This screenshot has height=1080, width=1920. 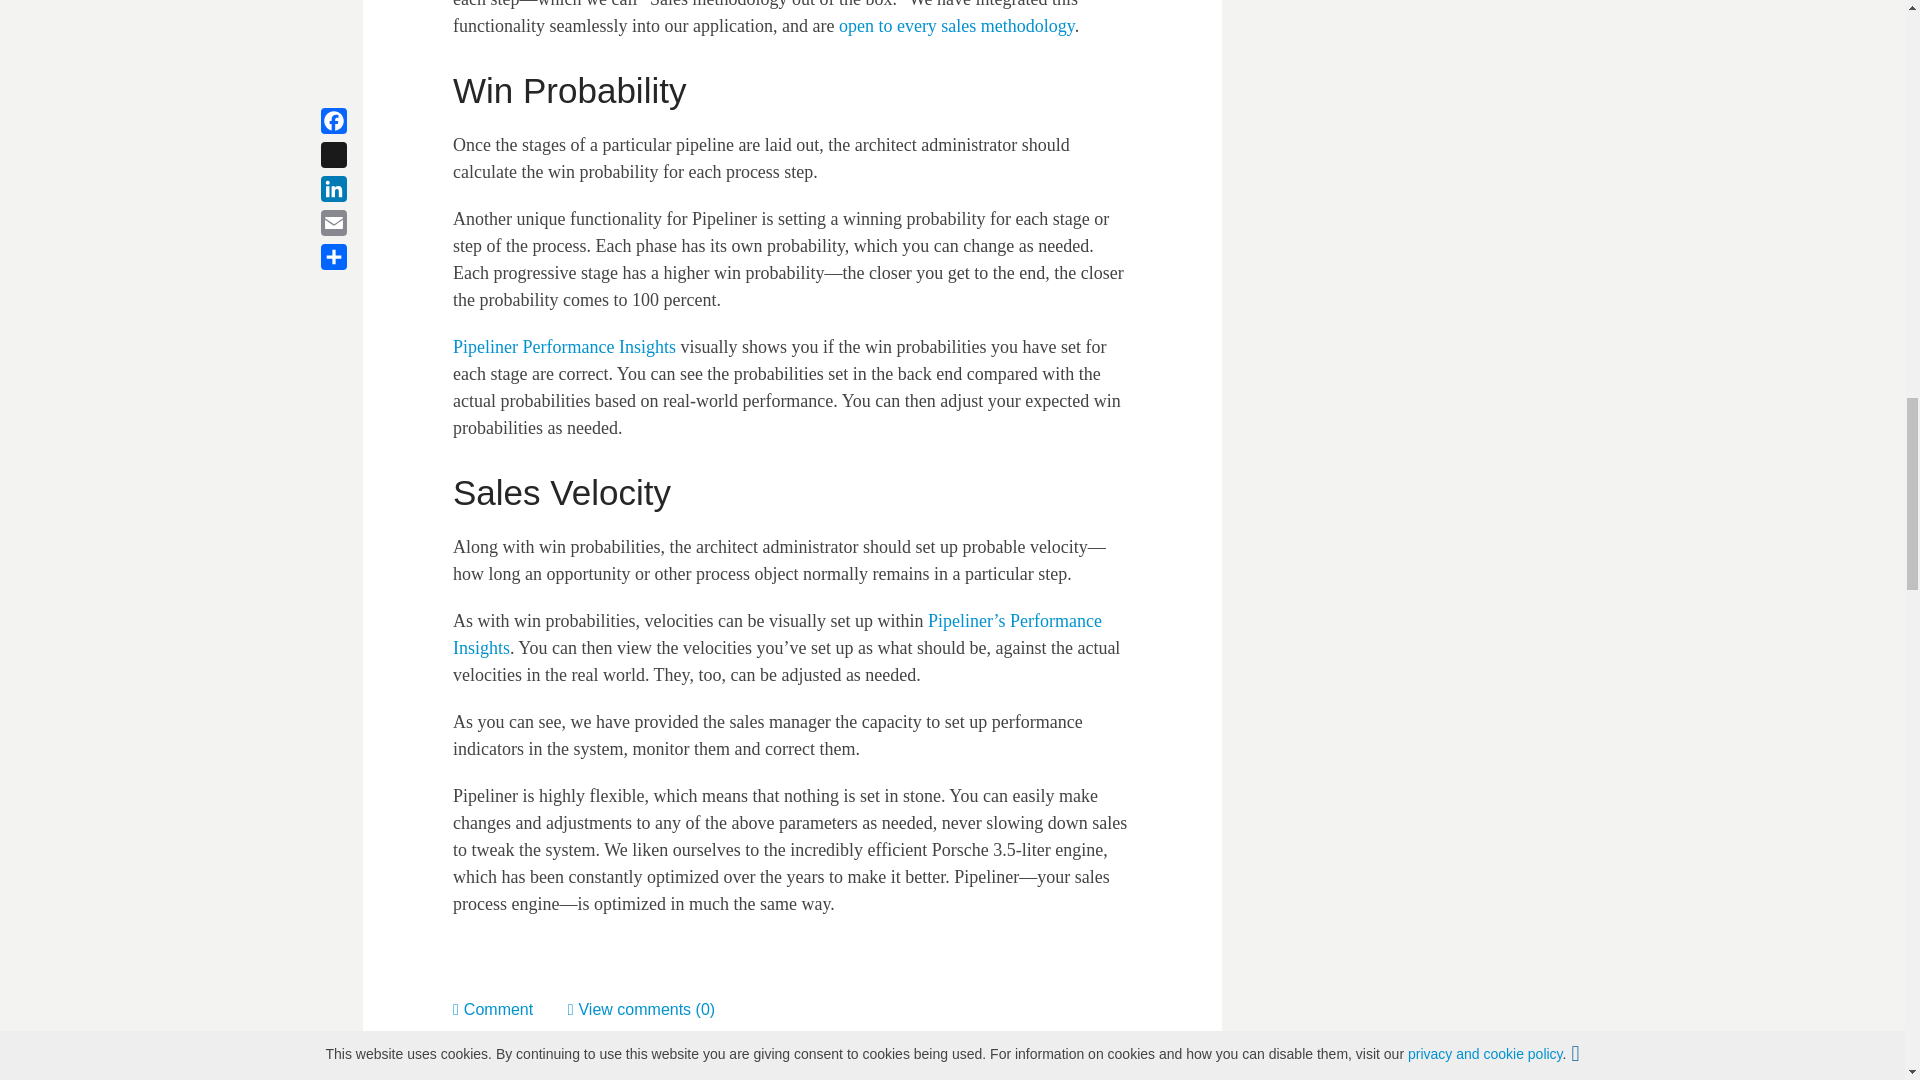 What do you see at coordinates (510, 1010) in the screenshot?
I see `Comment` at bounding box center [510, 1010].